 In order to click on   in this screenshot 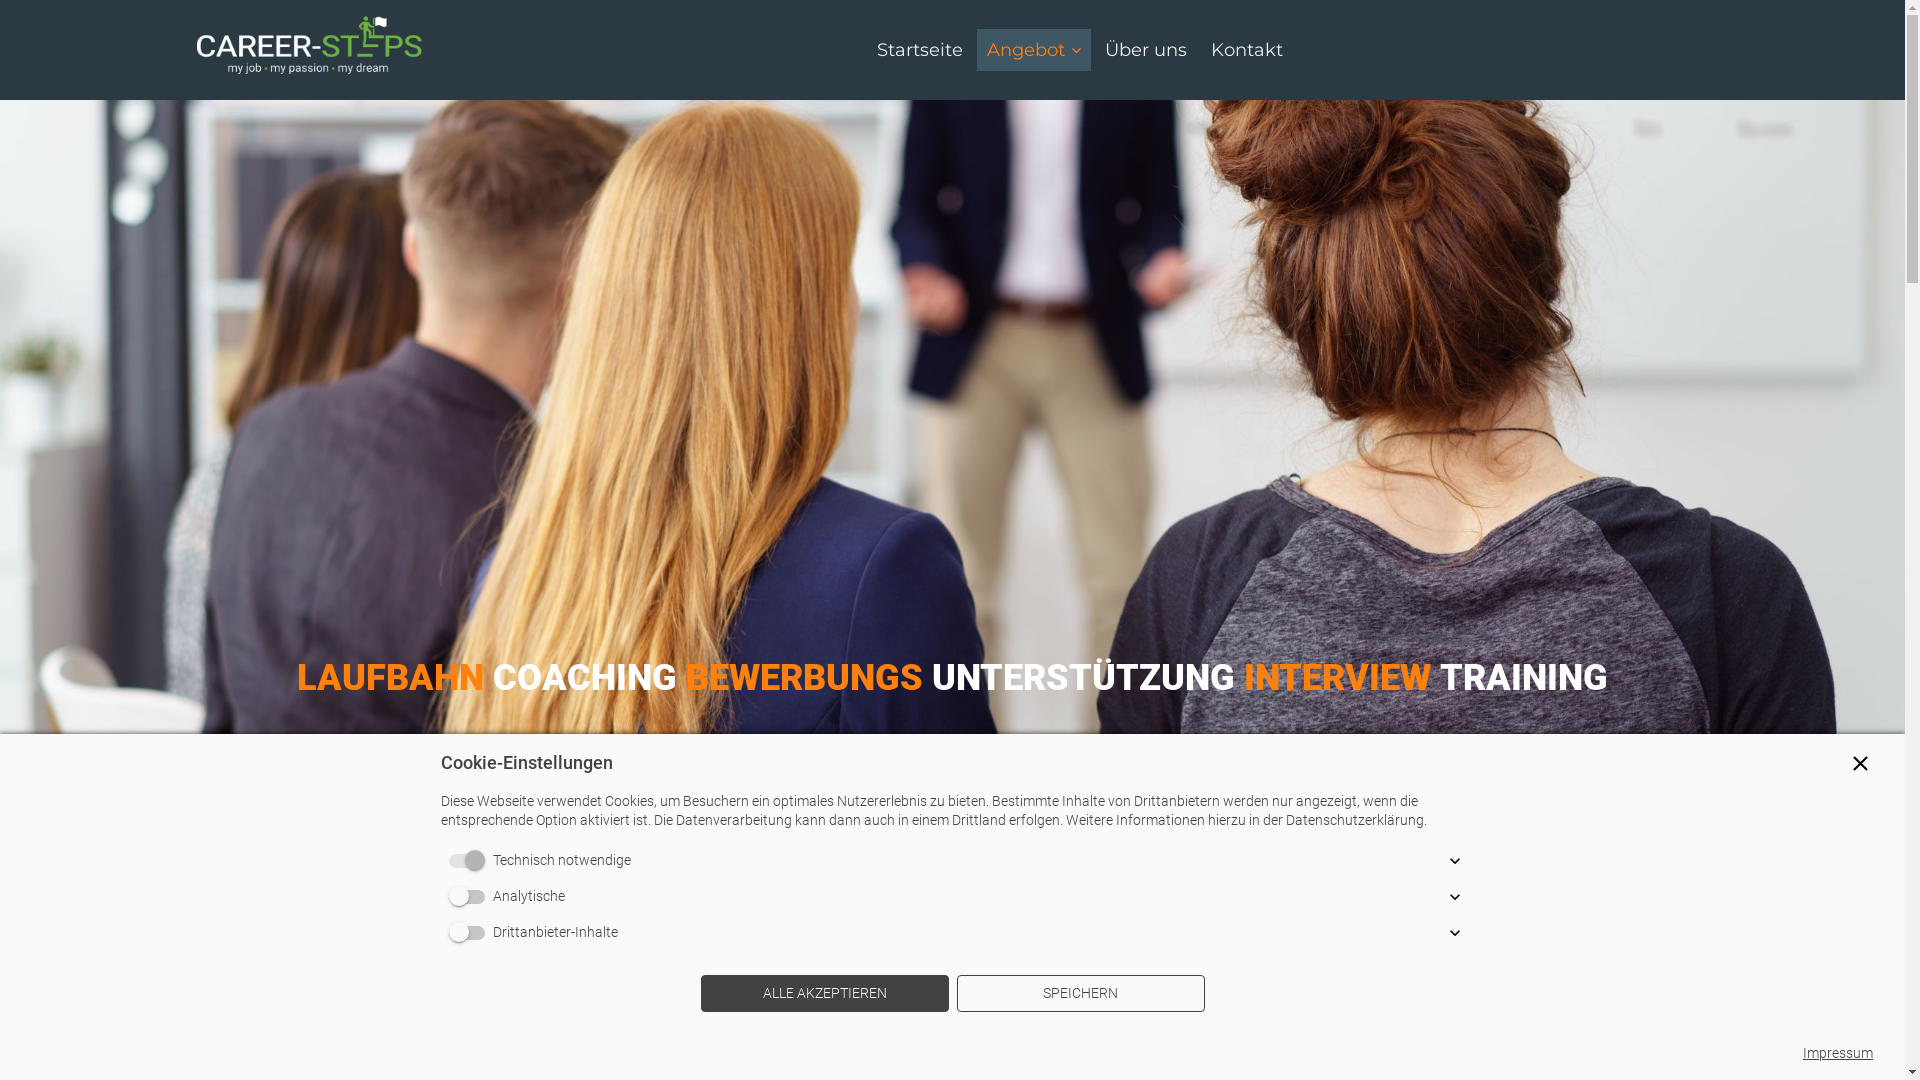, I will do `click(309, 49)`.